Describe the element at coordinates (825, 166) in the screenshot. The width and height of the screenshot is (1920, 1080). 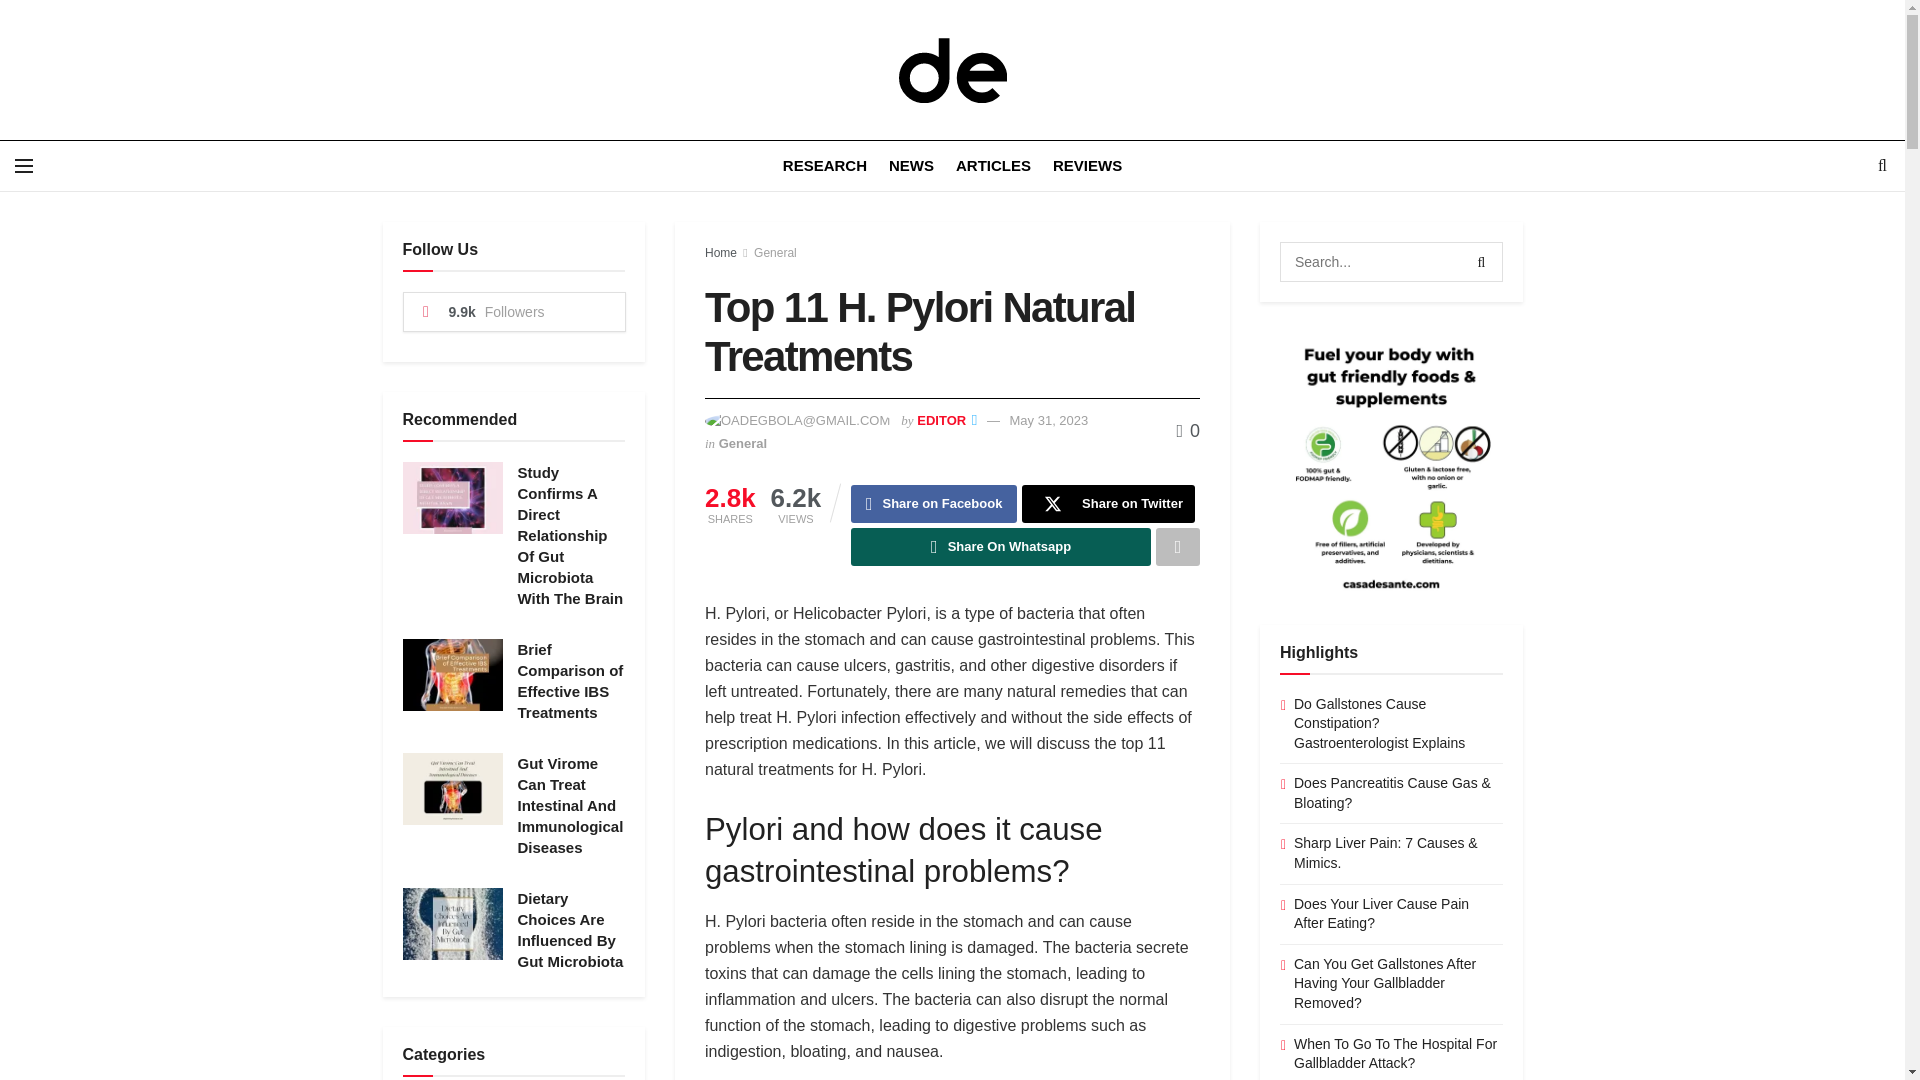
I see `RESEARCH` at that location.